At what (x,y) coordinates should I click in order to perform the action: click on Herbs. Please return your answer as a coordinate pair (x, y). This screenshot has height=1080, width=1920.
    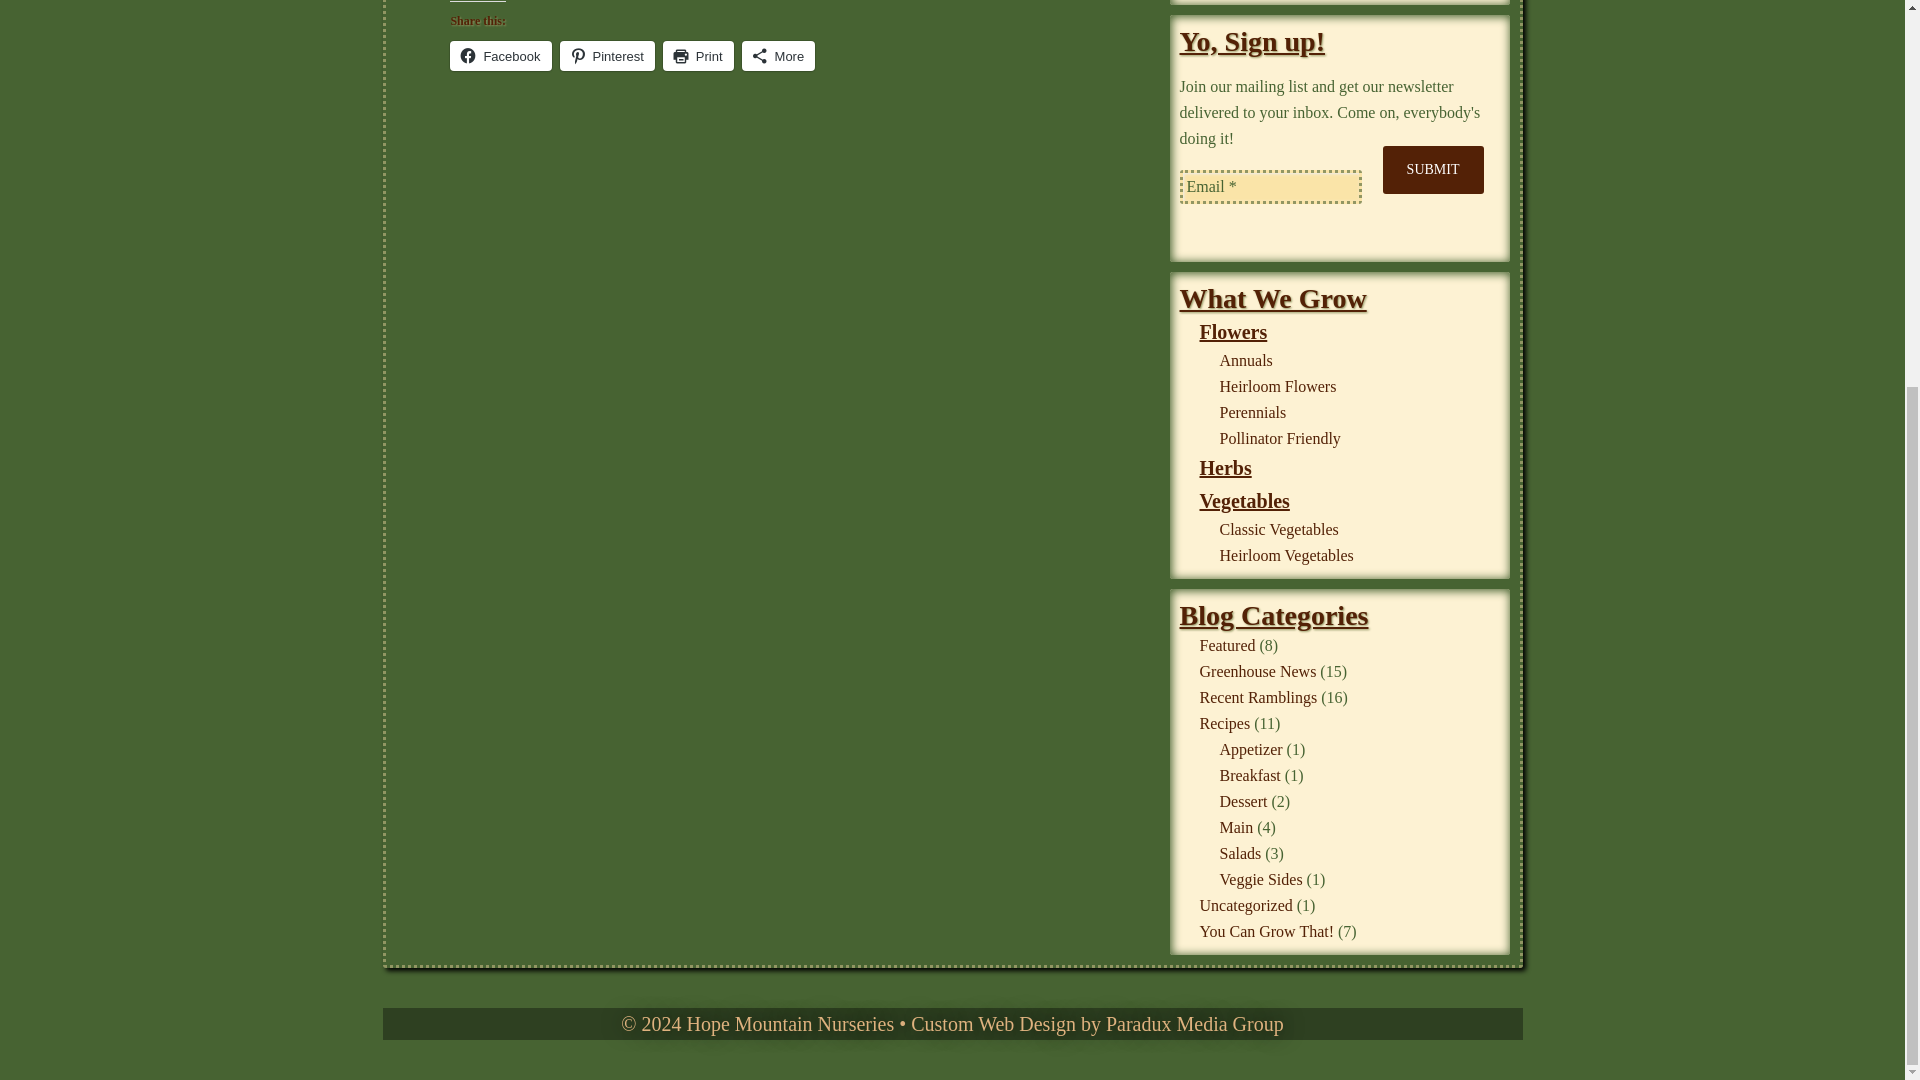
    Looking at the image, I should click on (1226, 468).